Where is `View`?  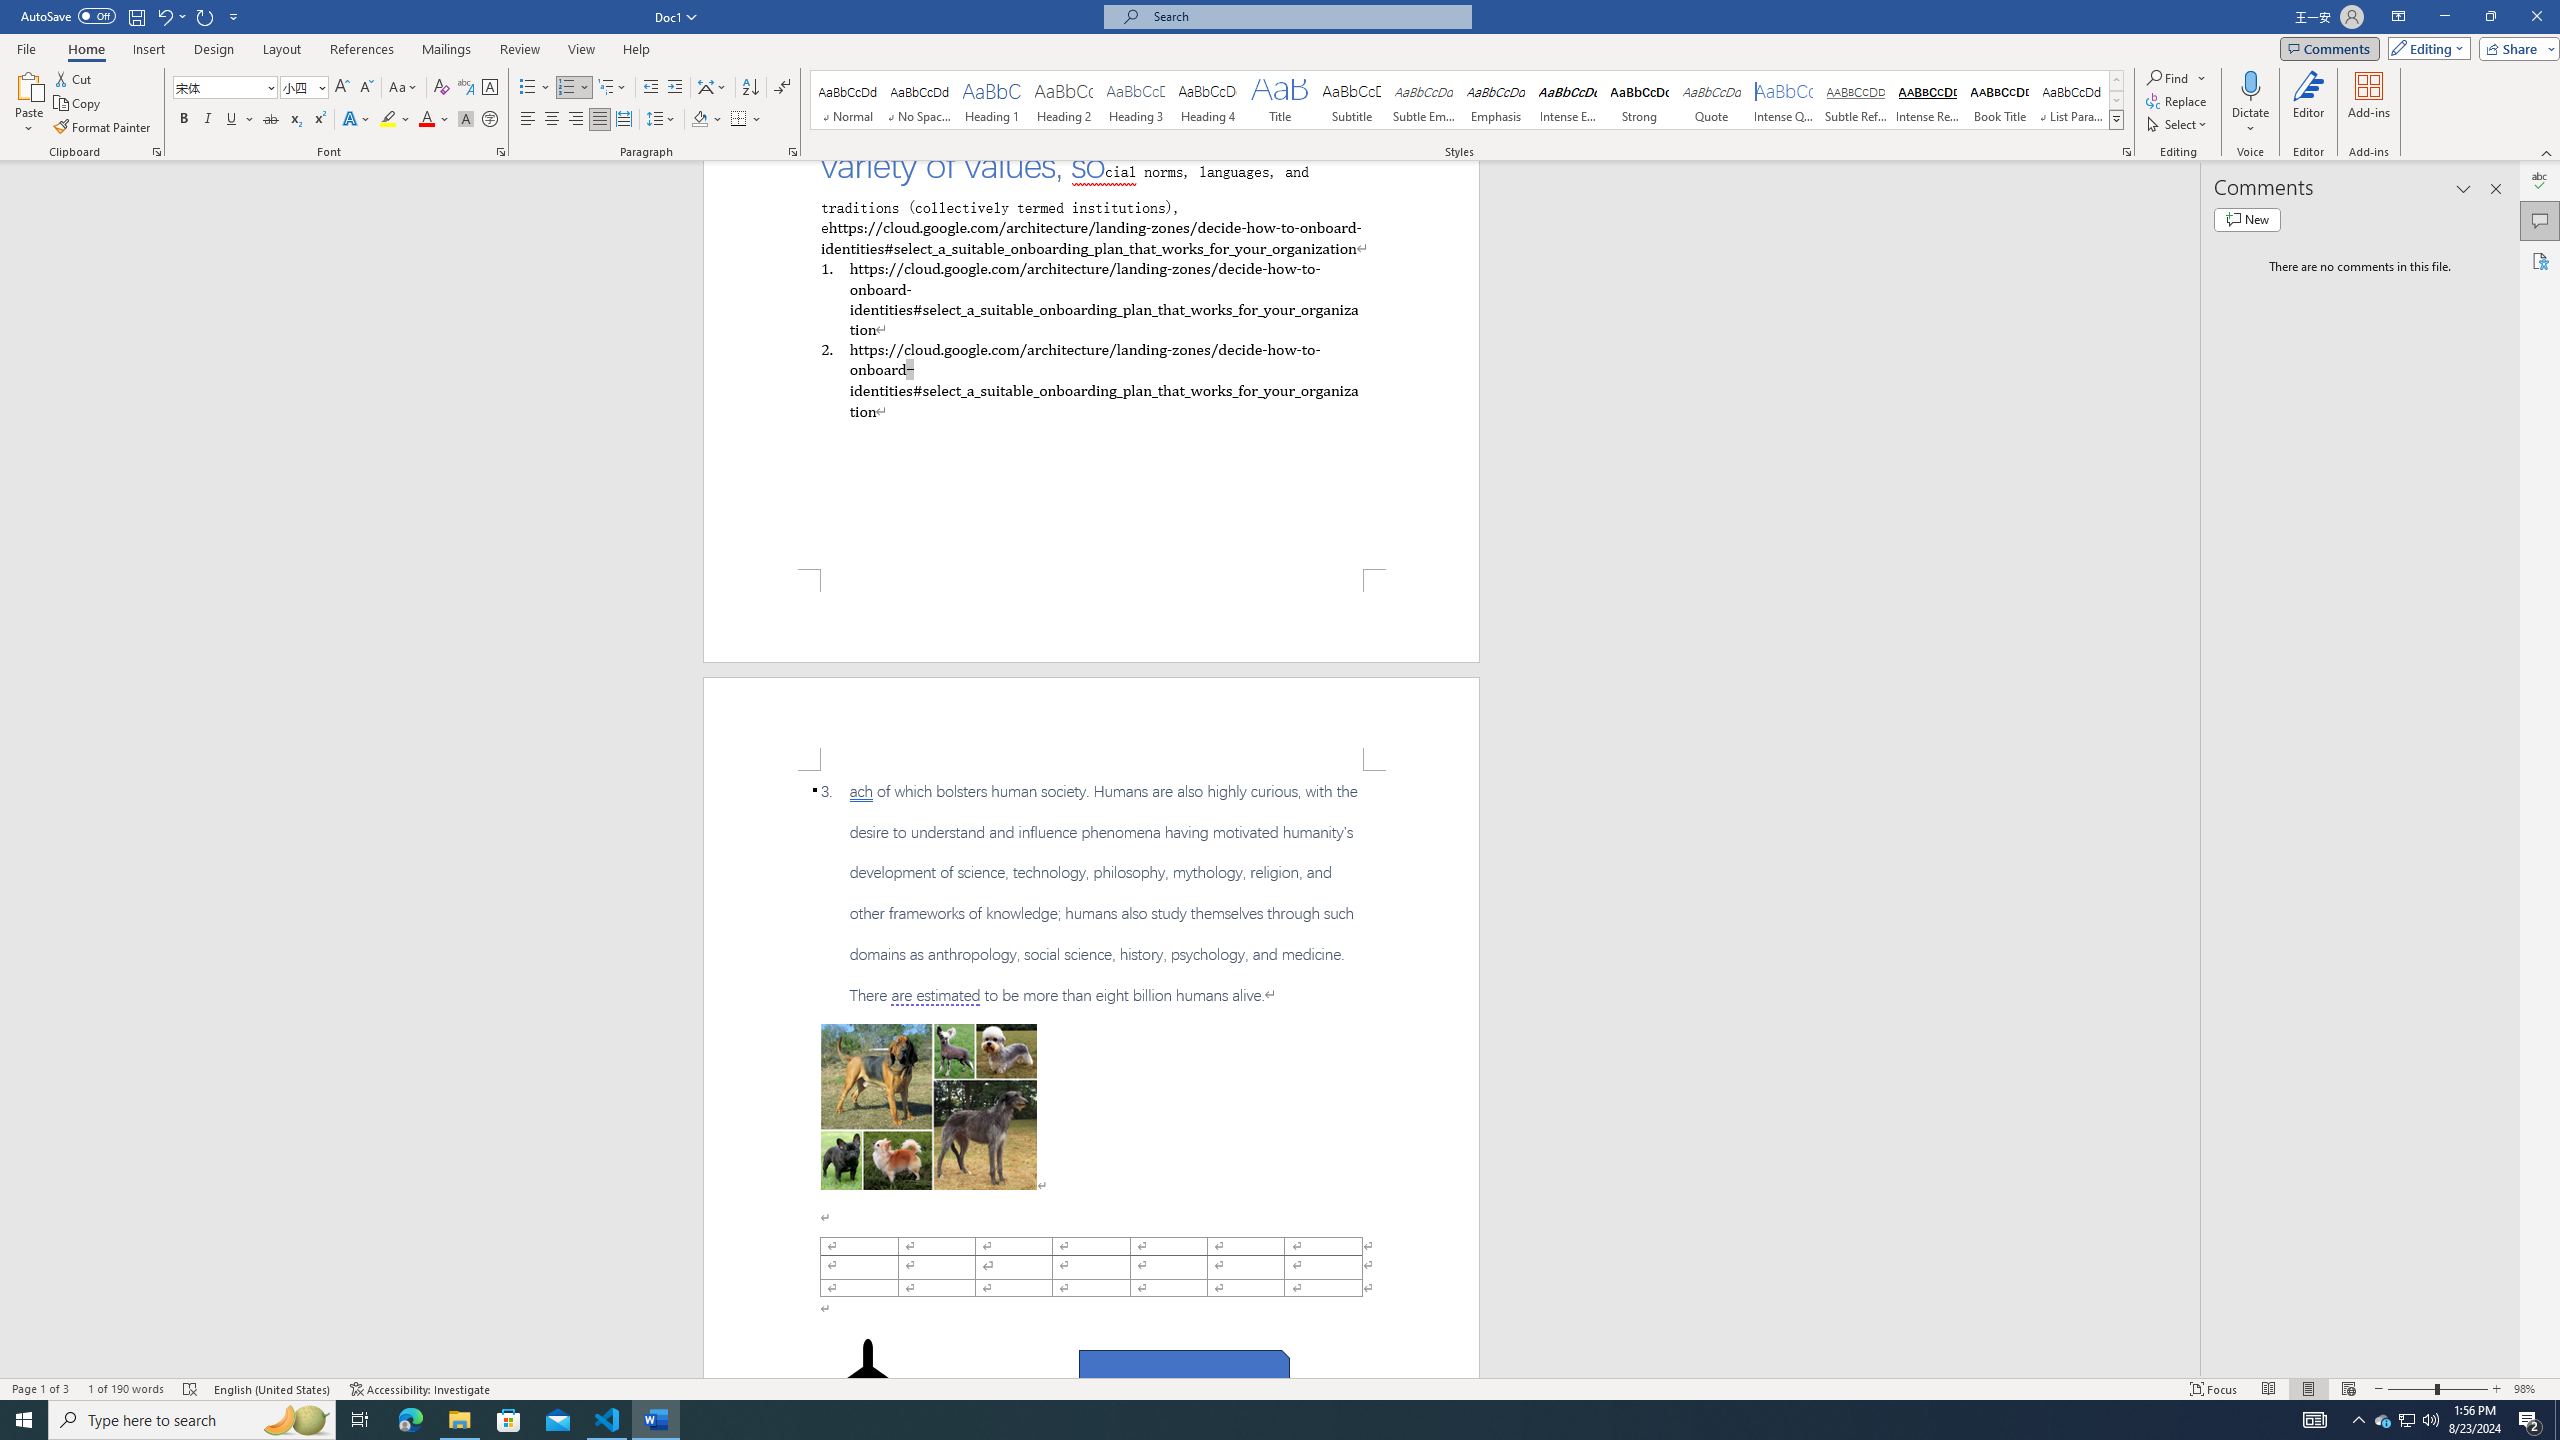 View is located at coordinates (582, 49).